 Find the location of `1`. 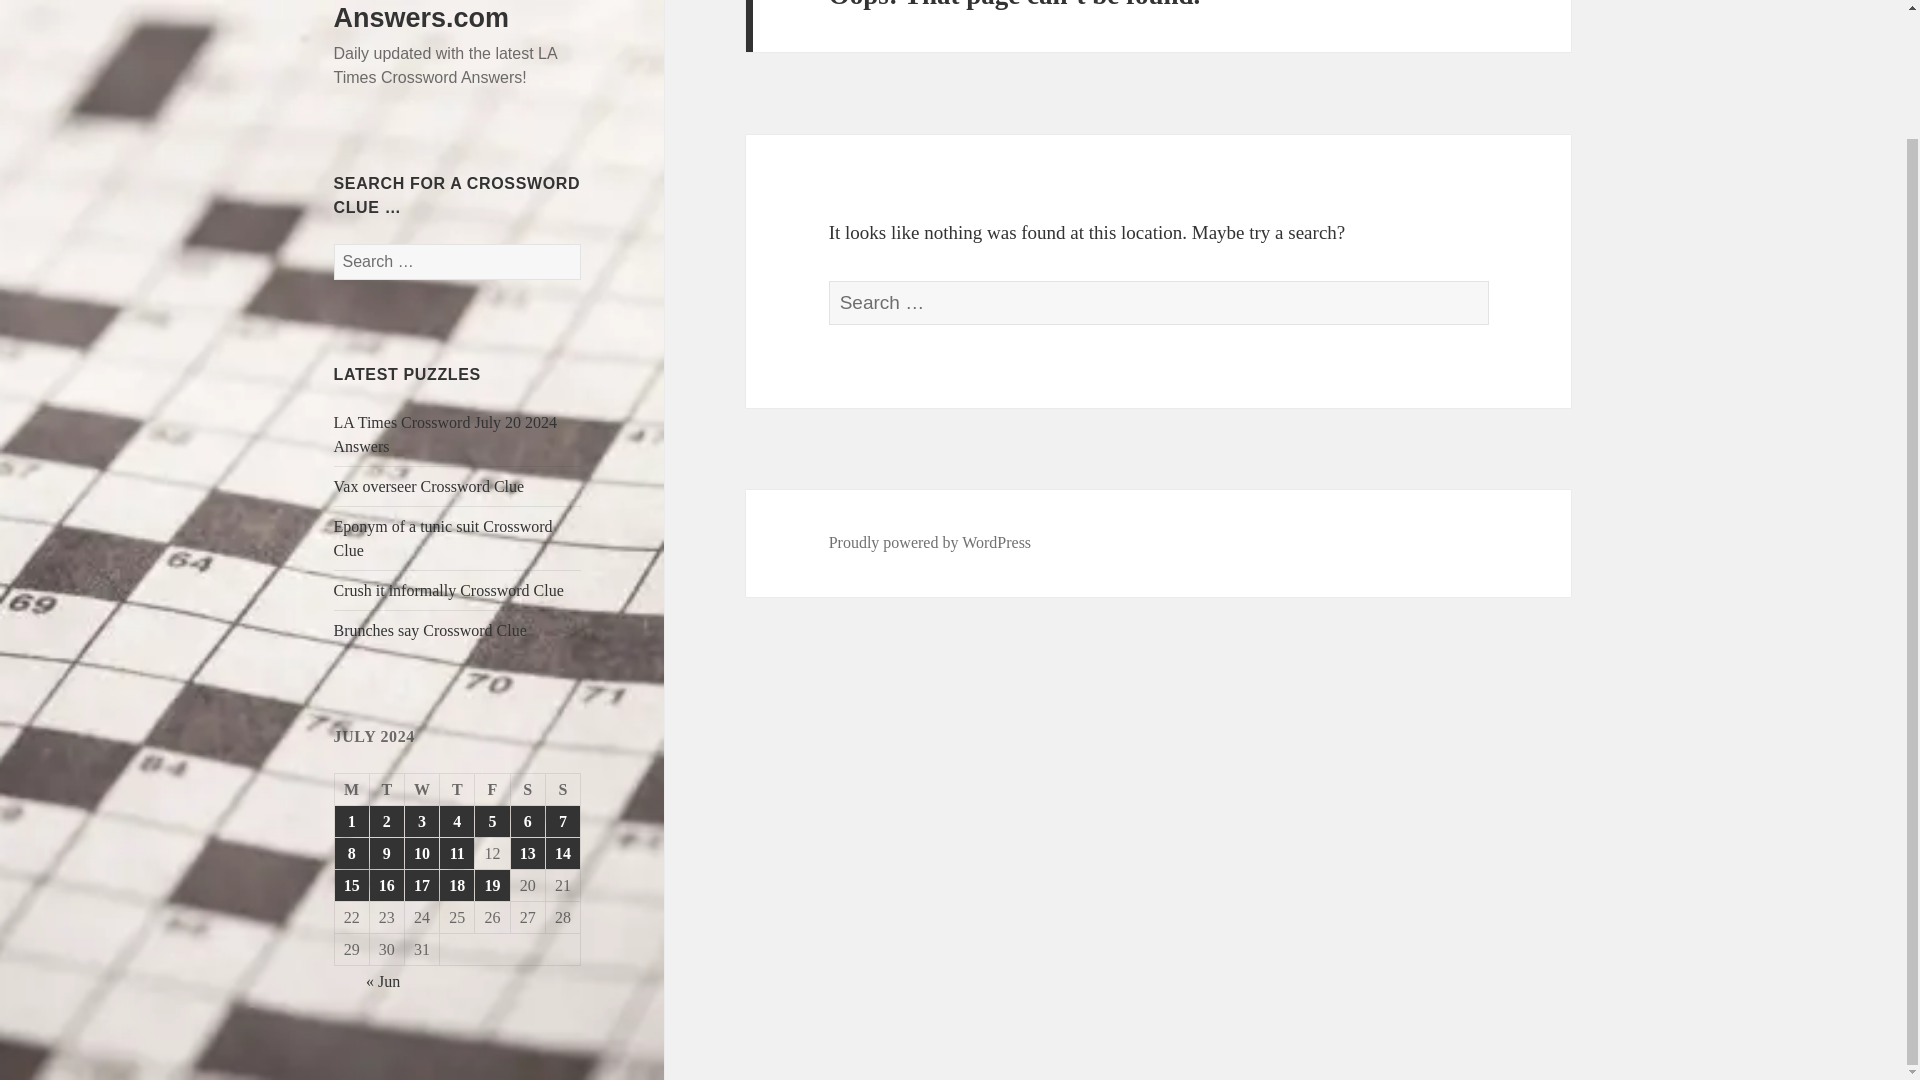

1 is located at coordinates (351, 821).